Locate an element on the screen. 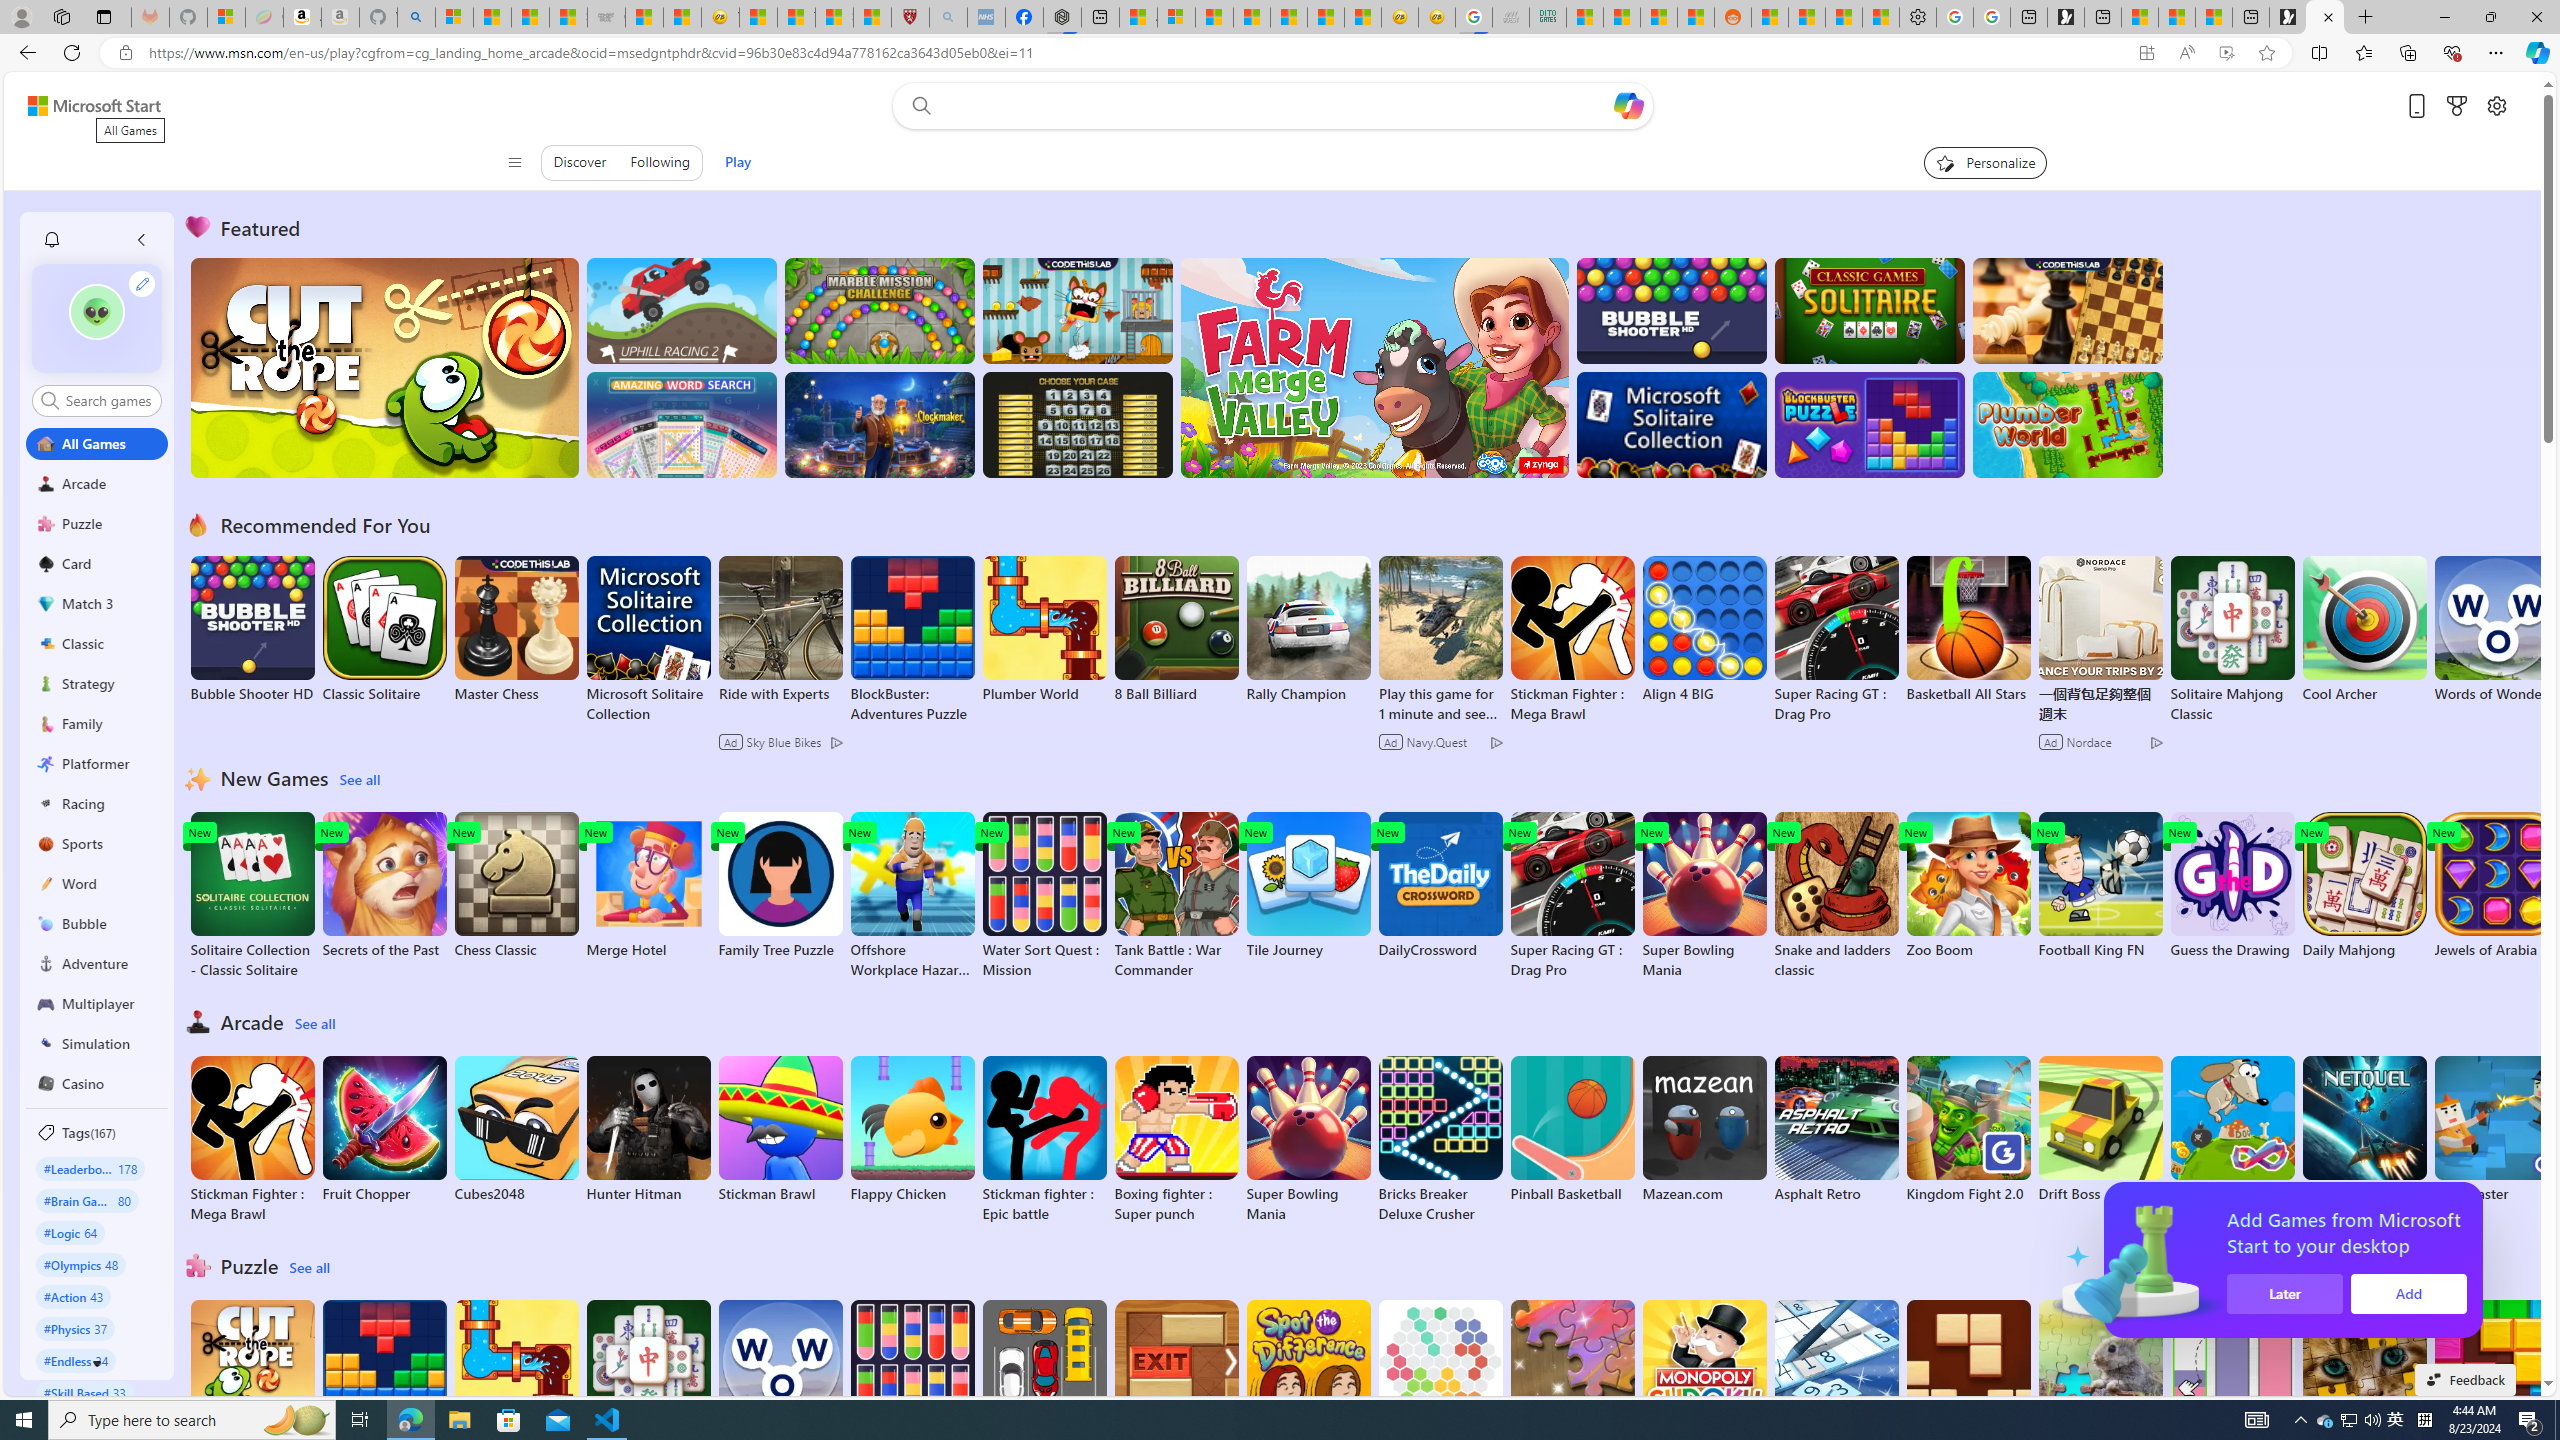 The height and width of the screenshot is (1440, 2560). #Action 43 is located at coordinates (74, 1296).